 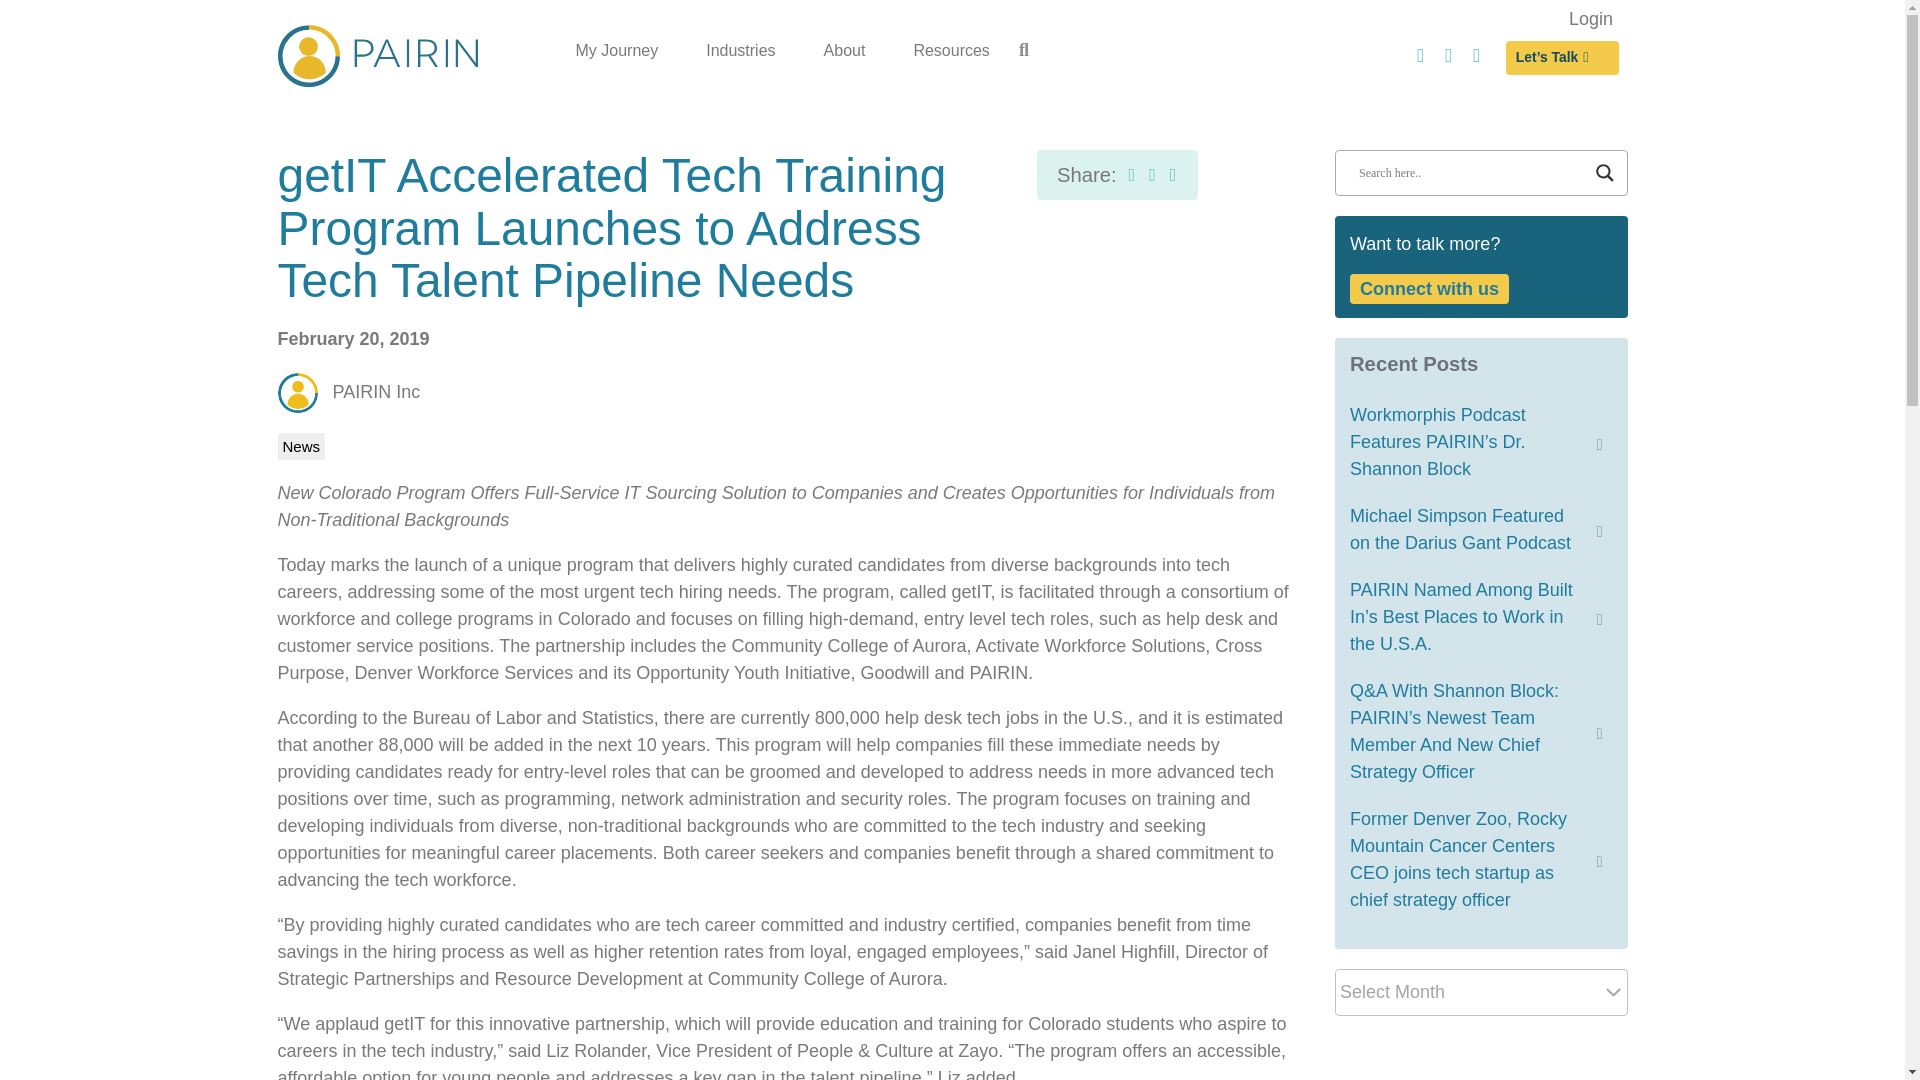 What do you see at coordinates (740, 50) in the screenshot?
I see `Industries` at bounding box center [740, 50].